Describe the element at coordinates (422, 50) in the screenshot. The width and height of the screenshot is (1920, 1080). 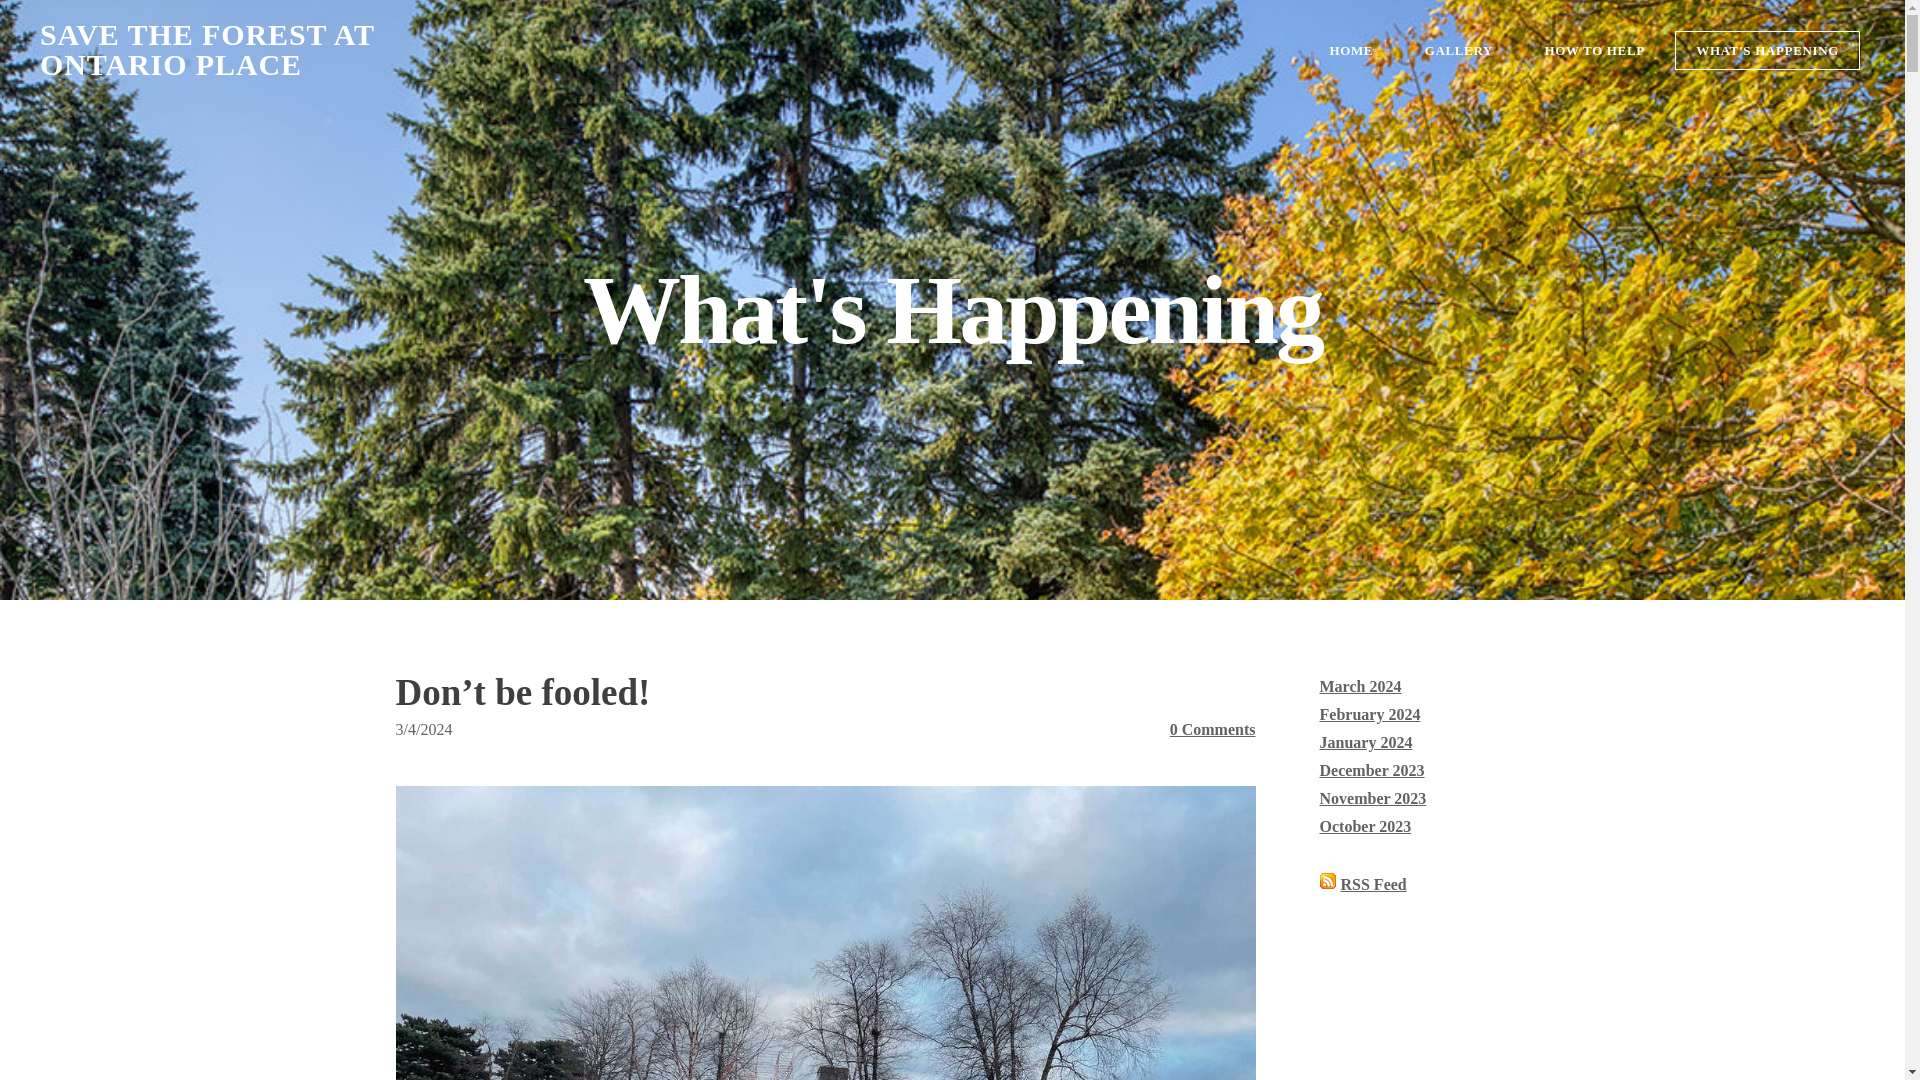
I see `SAVE THE FOREST AT ONTARIO PLACE` at that location.